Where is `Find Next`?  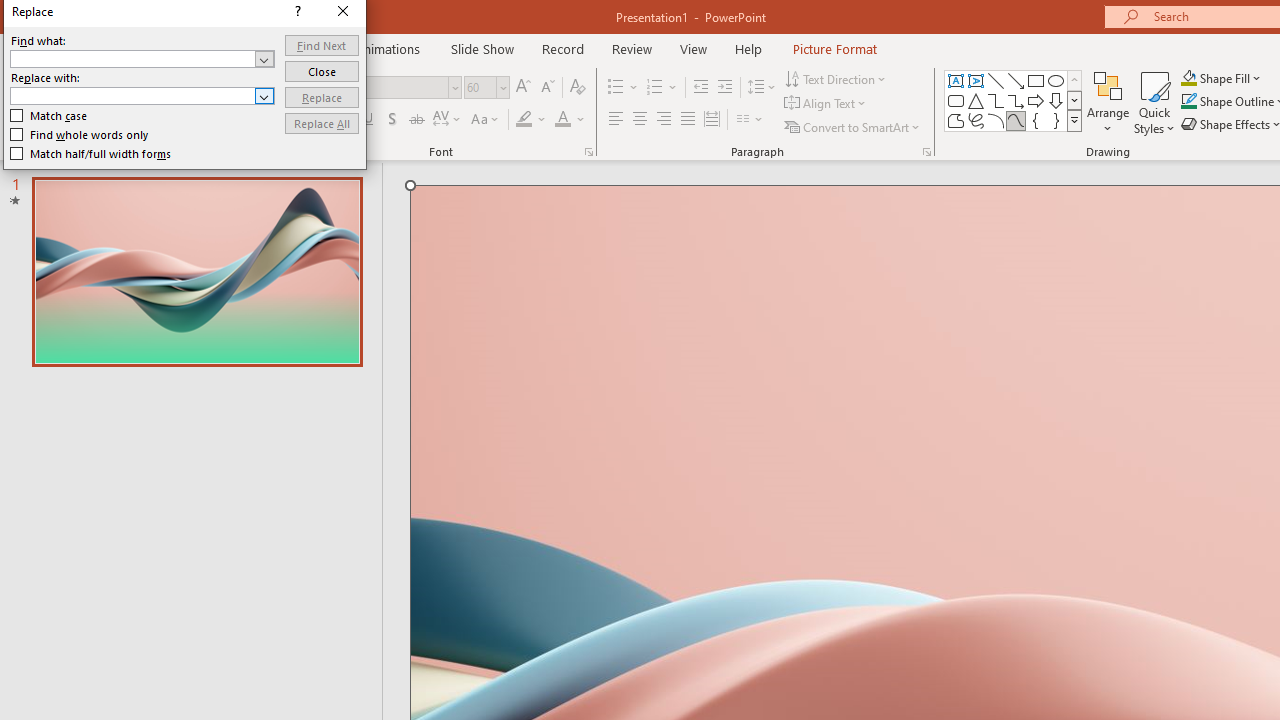 Find Next is located at coordinates (322, 44).